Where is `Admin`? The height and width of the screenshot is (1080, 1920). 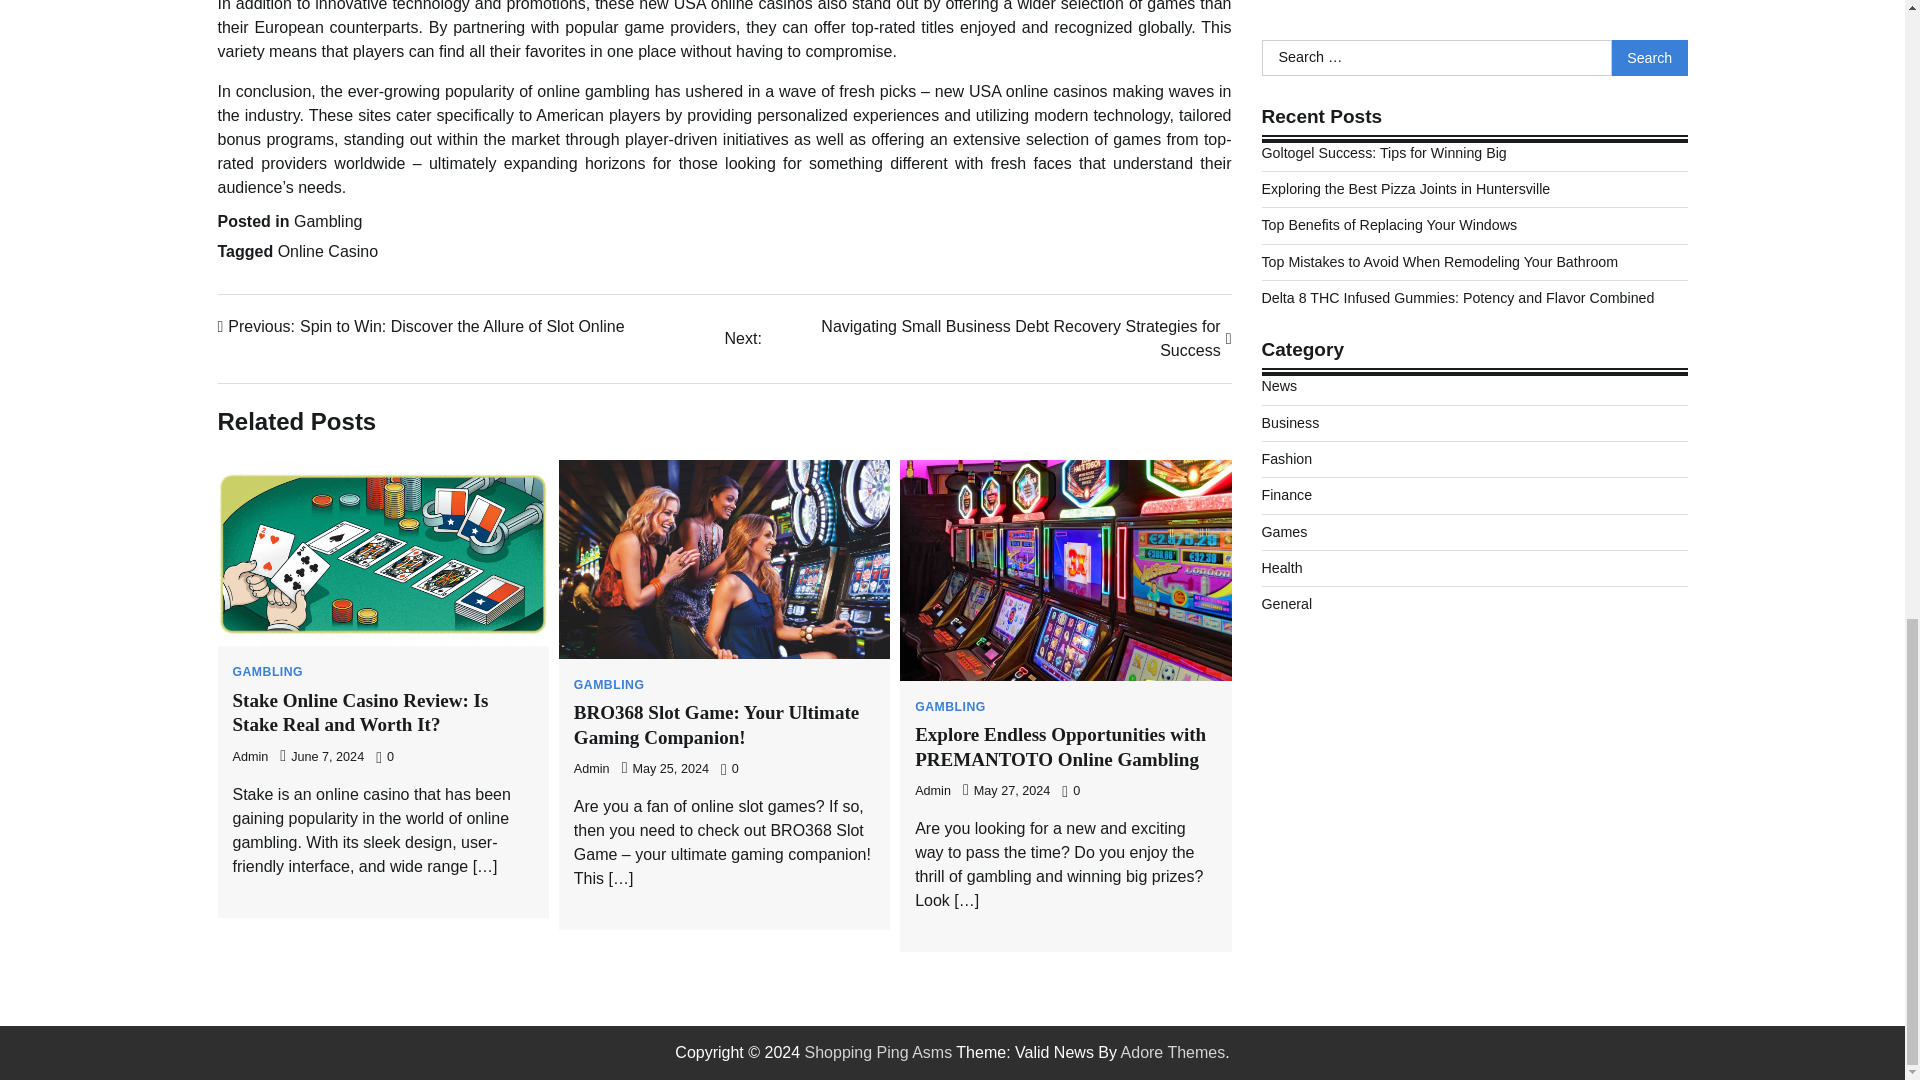
Admin is located at coordinates (250, 756).